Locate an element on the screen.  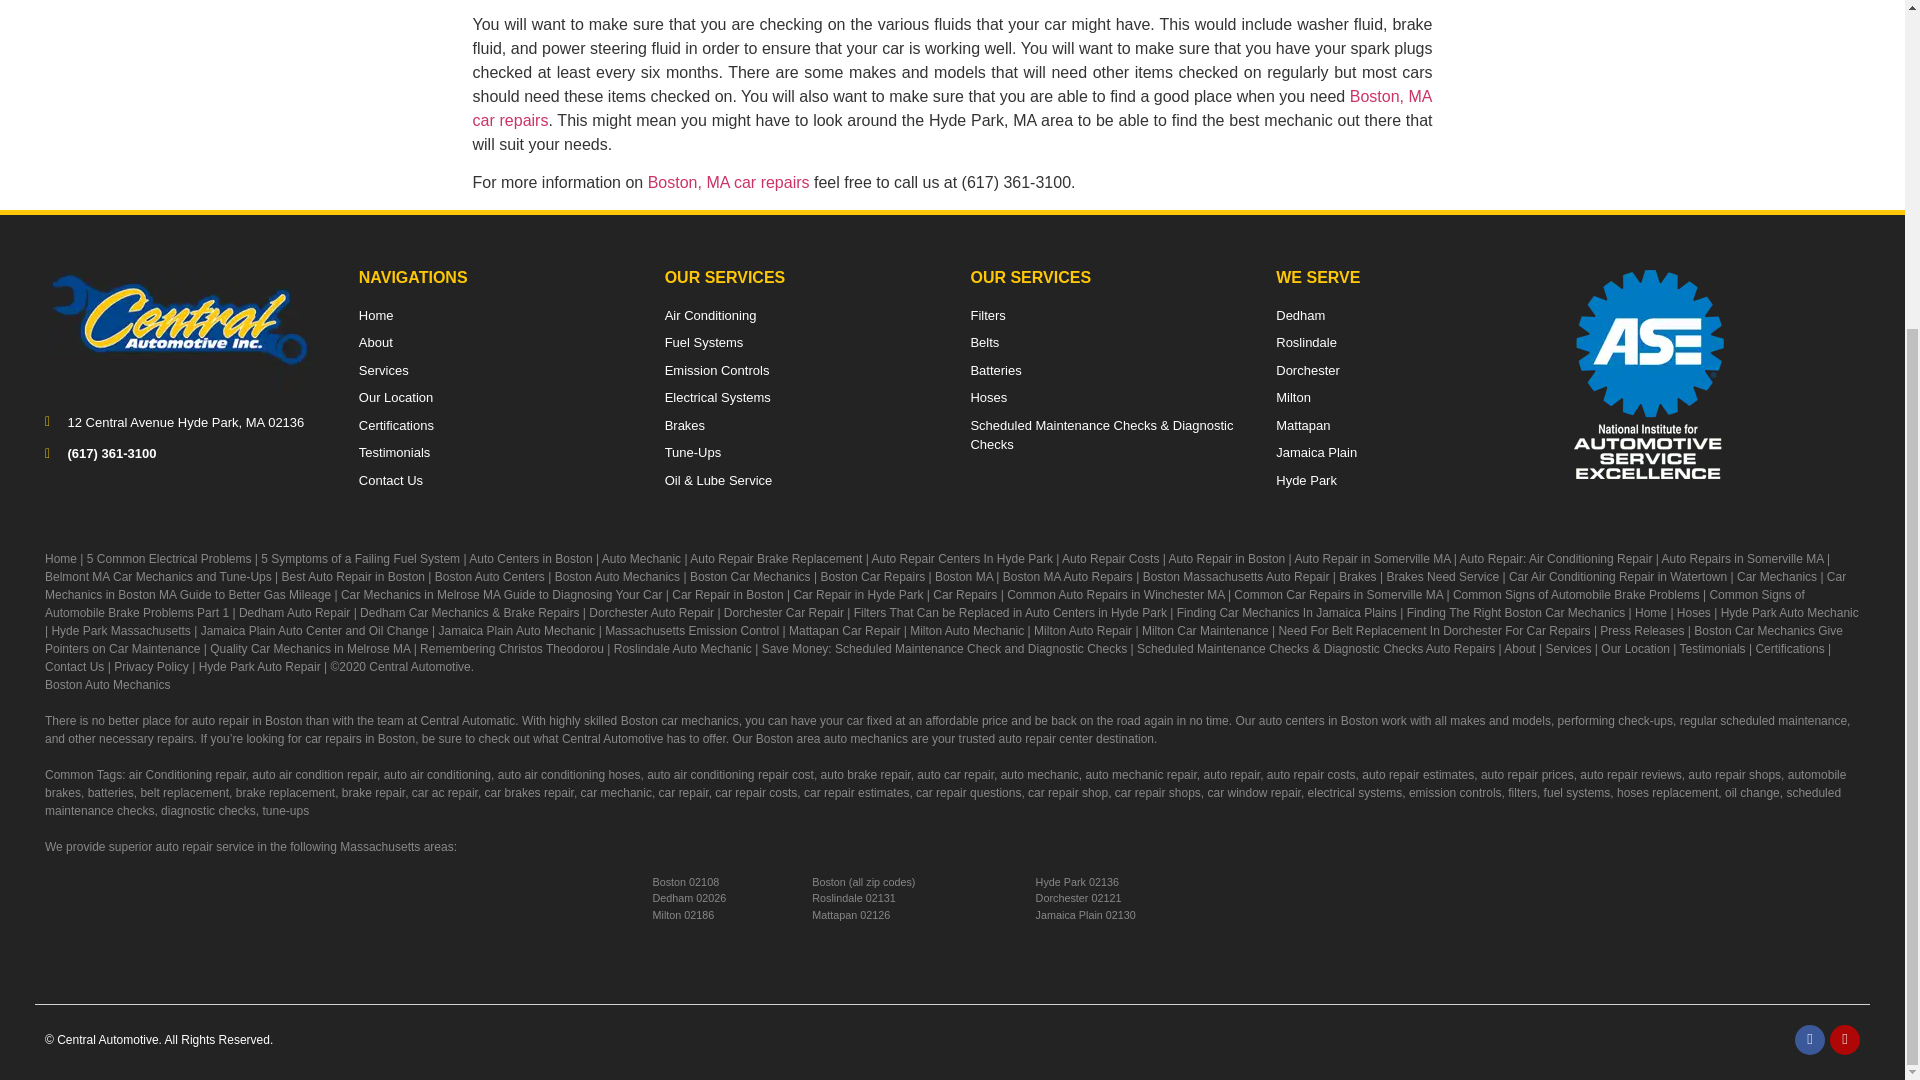
About is located at coordinates (494, 342).